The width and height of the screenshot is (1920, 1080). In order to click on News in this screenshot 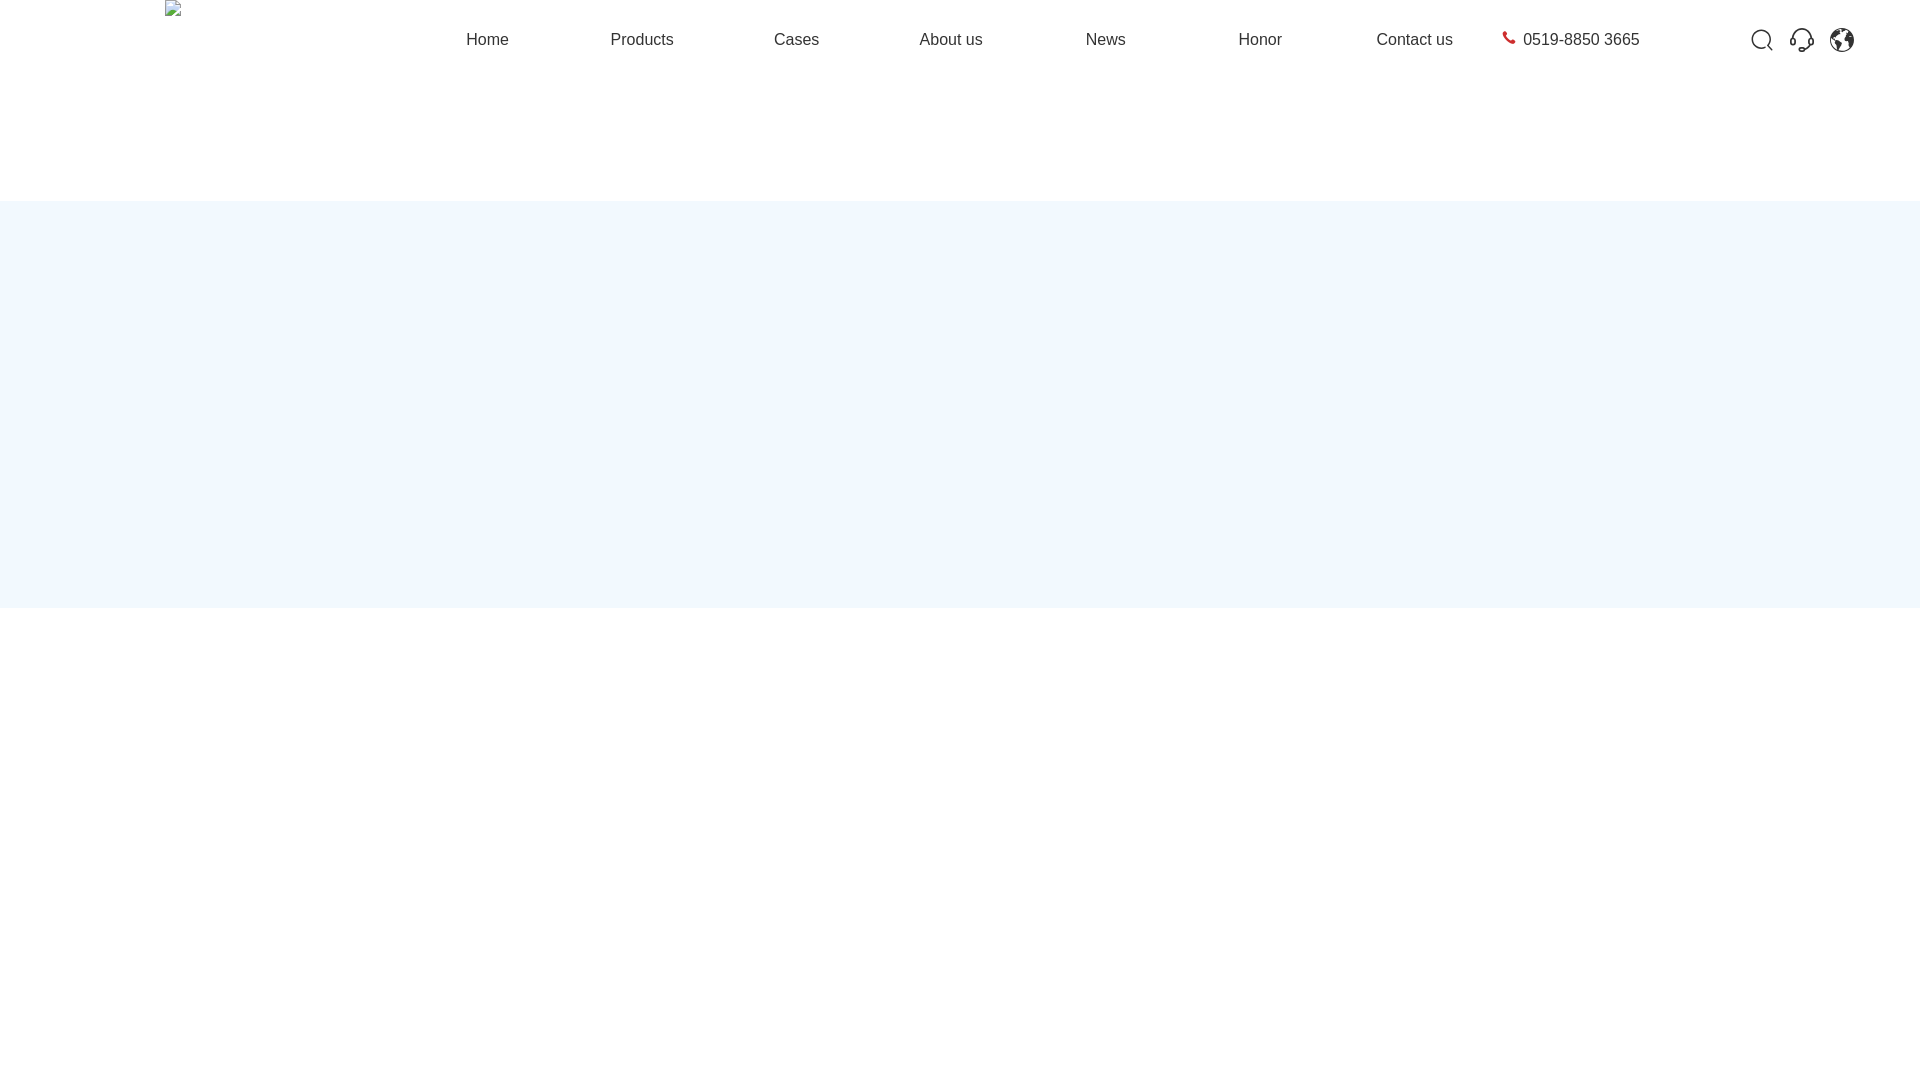, I will do `click(1106, 40)`.